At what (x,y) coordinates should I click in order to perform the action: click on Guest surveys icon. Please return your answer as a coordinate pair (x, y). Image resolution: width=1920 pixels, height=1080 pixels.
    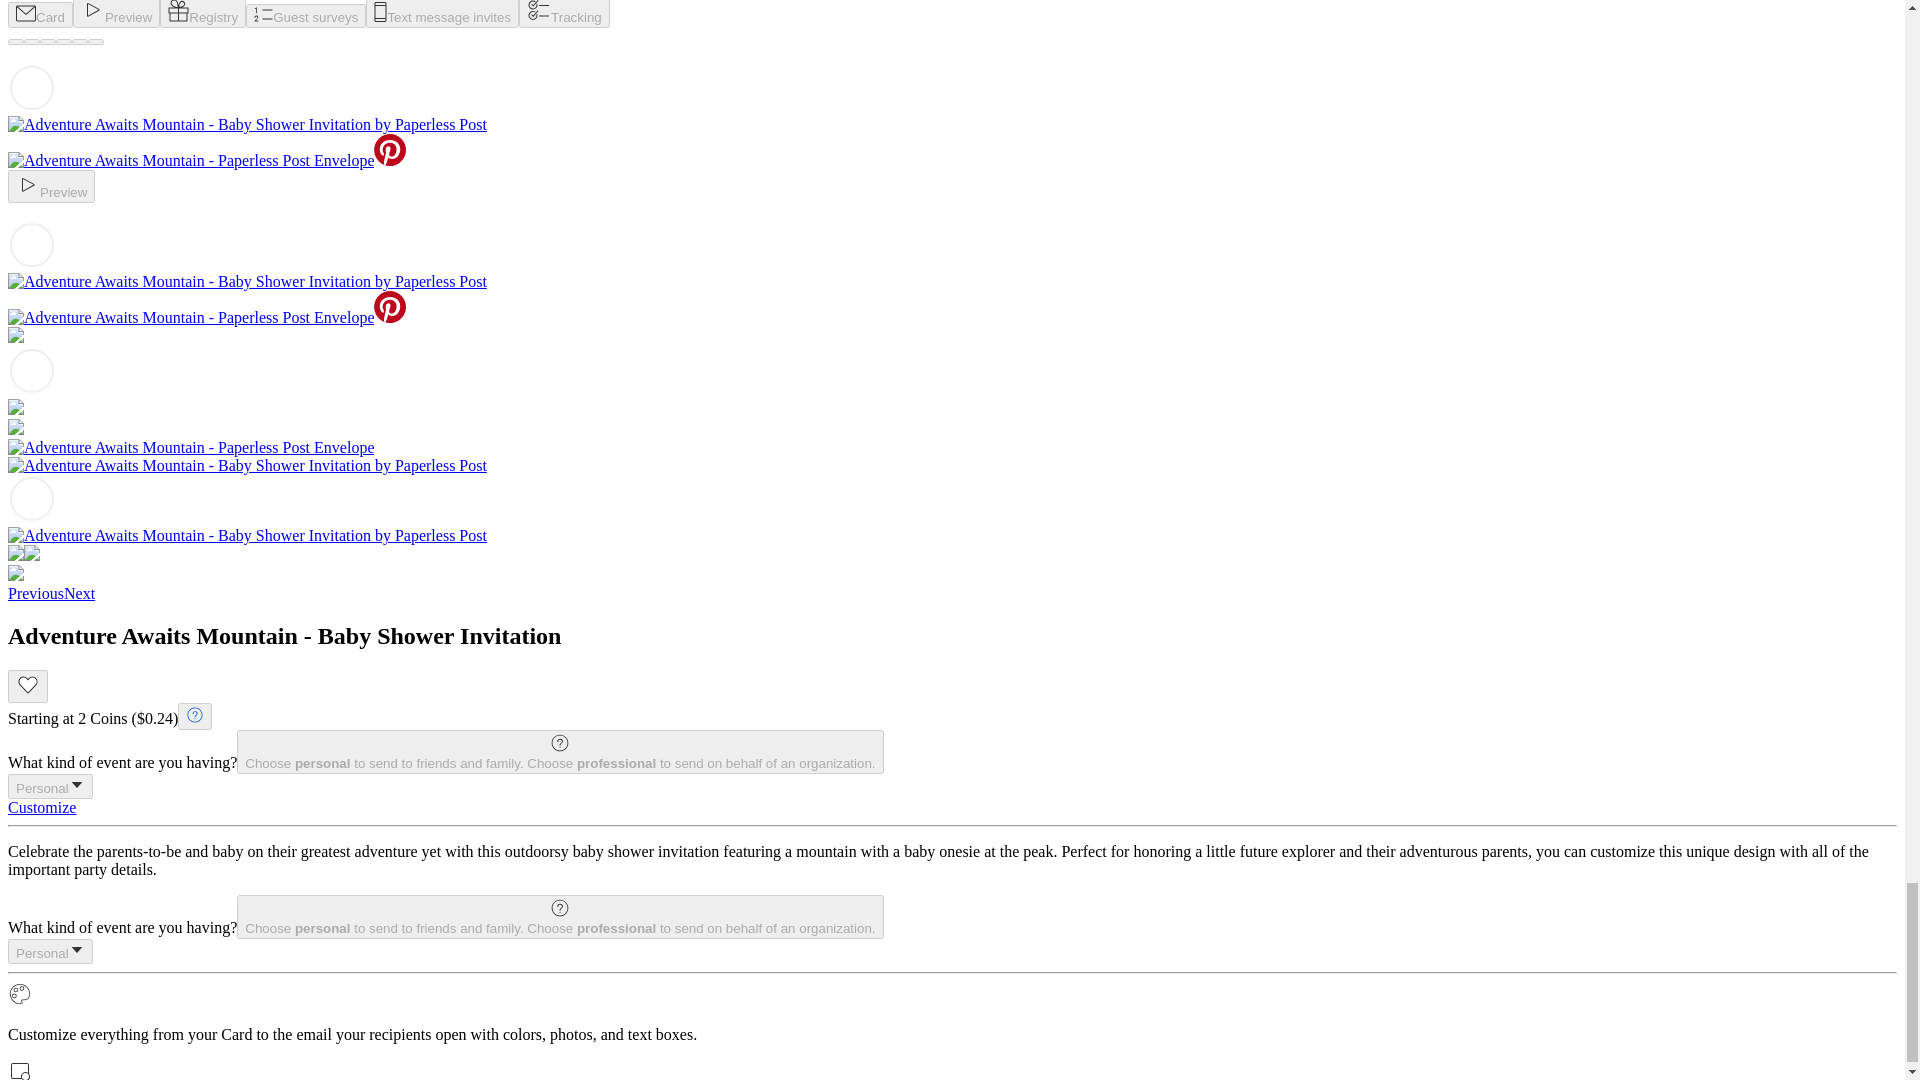
    Looking at the image, I should click on (262, 14).